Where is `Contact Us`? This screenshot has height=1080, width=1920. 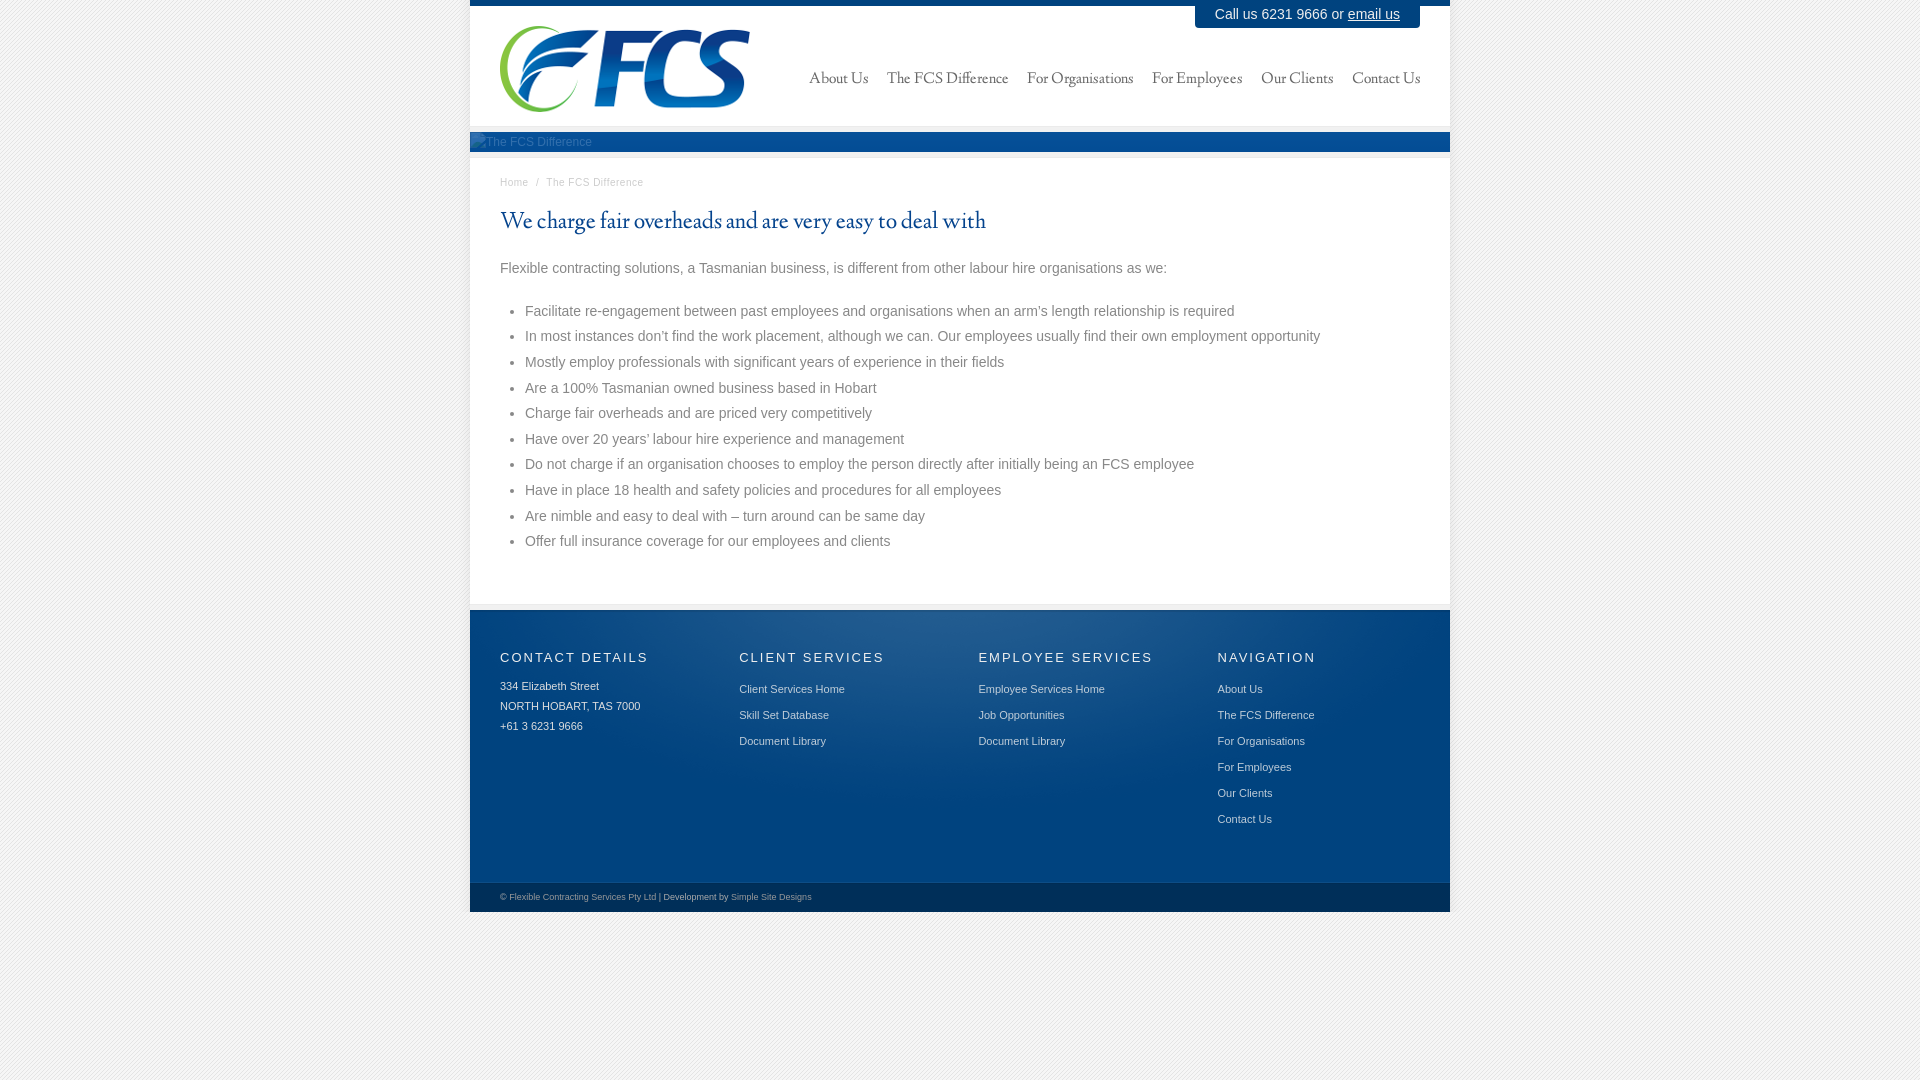
Contact Us is located at coordinates (1386, 80).